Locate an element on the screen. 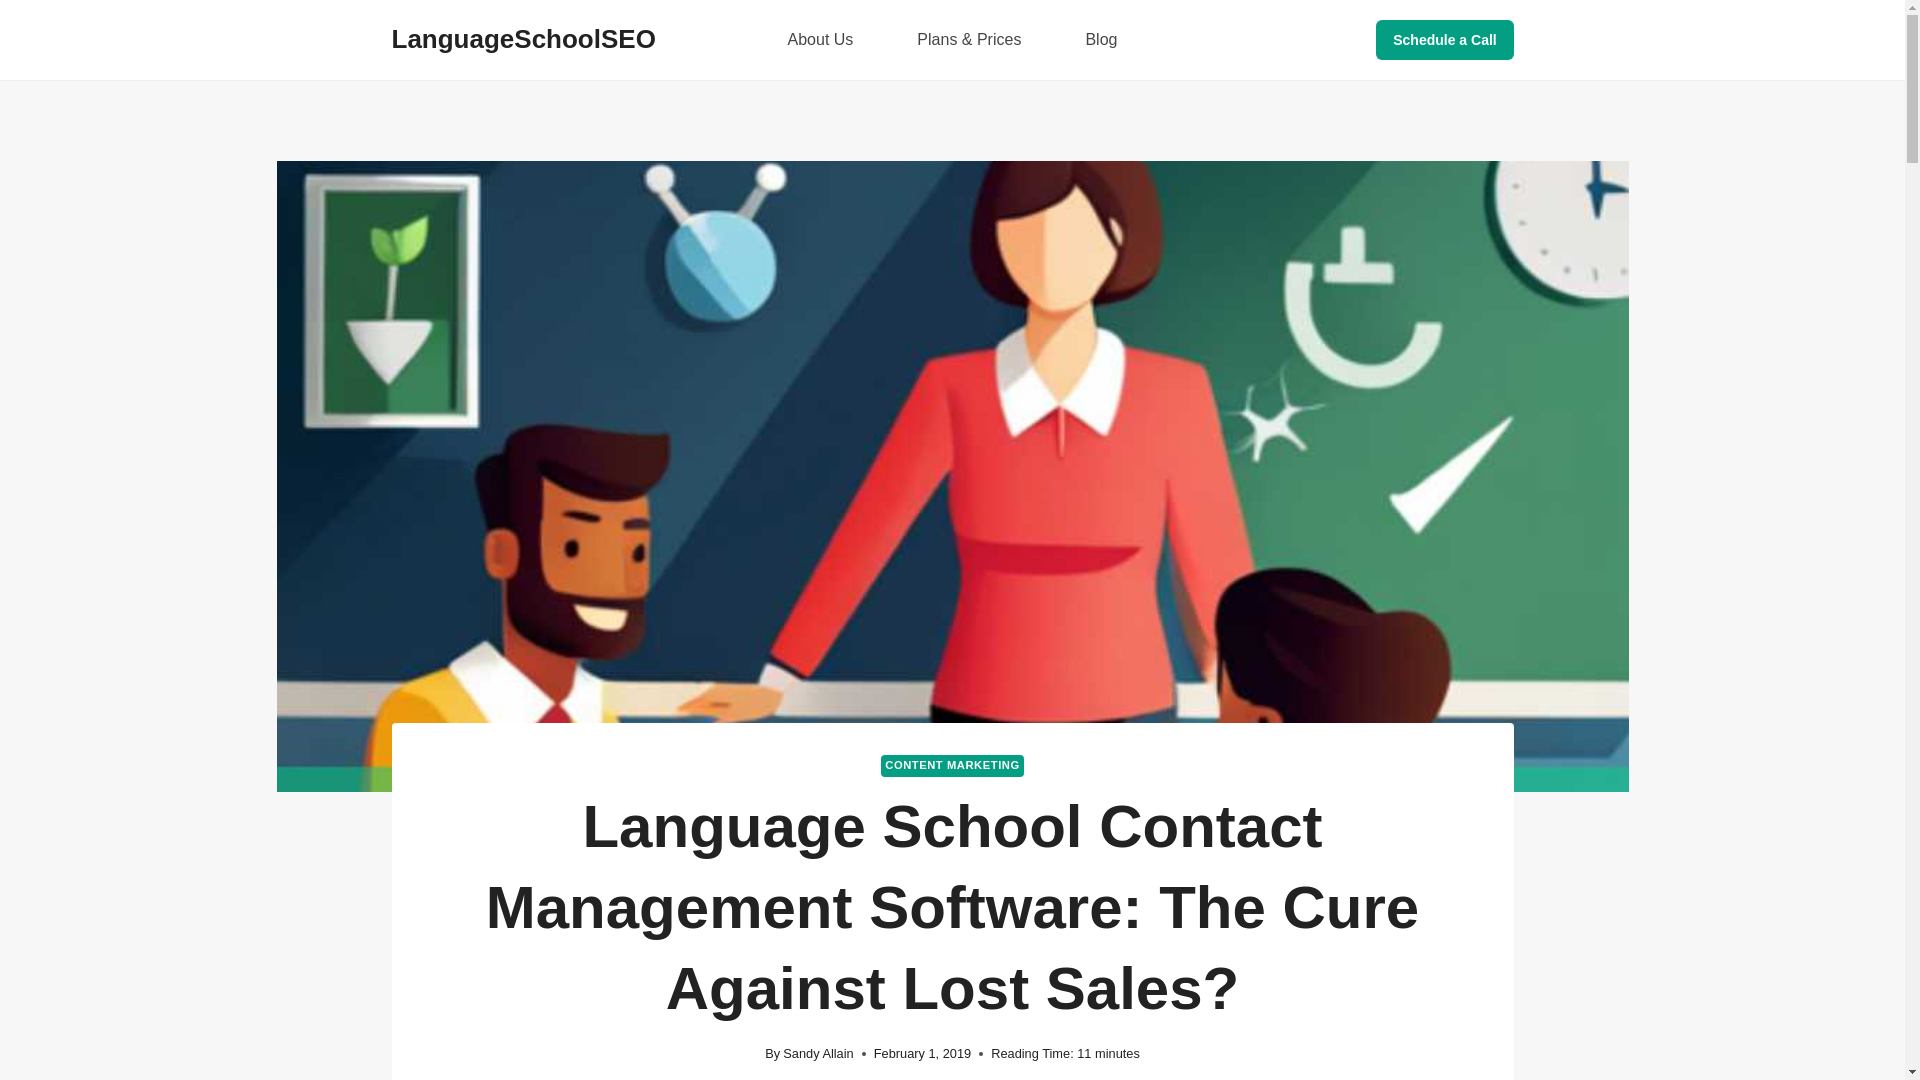 Image resolution: width=1920 pixels, height=1080 pixels. Schedule a Call is located at coordinates (1444, 40).